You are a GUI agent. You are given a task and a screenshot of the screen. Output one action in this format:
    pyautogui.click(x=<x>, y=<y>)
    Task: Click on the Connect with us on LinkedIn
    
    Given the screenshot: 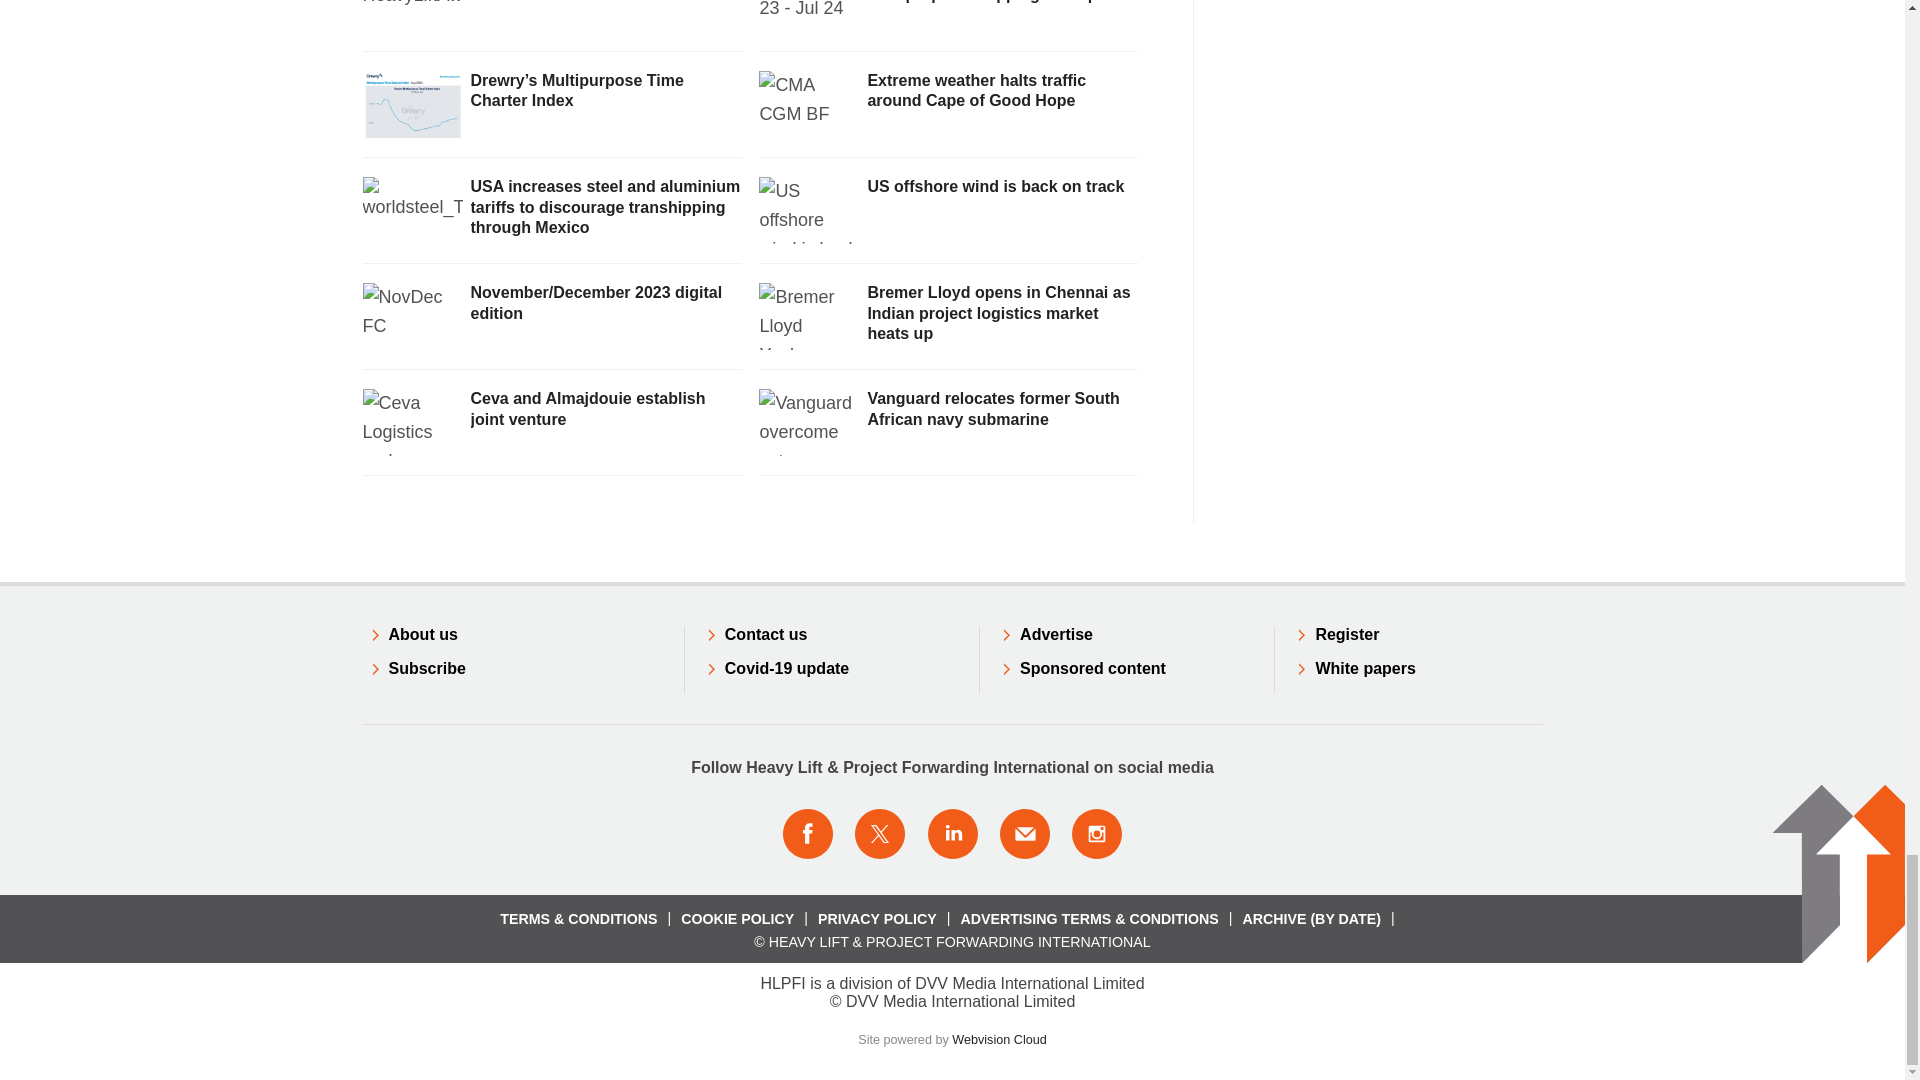 What is the action you would take?
    pyautogui.click(x=951, y=833)
    